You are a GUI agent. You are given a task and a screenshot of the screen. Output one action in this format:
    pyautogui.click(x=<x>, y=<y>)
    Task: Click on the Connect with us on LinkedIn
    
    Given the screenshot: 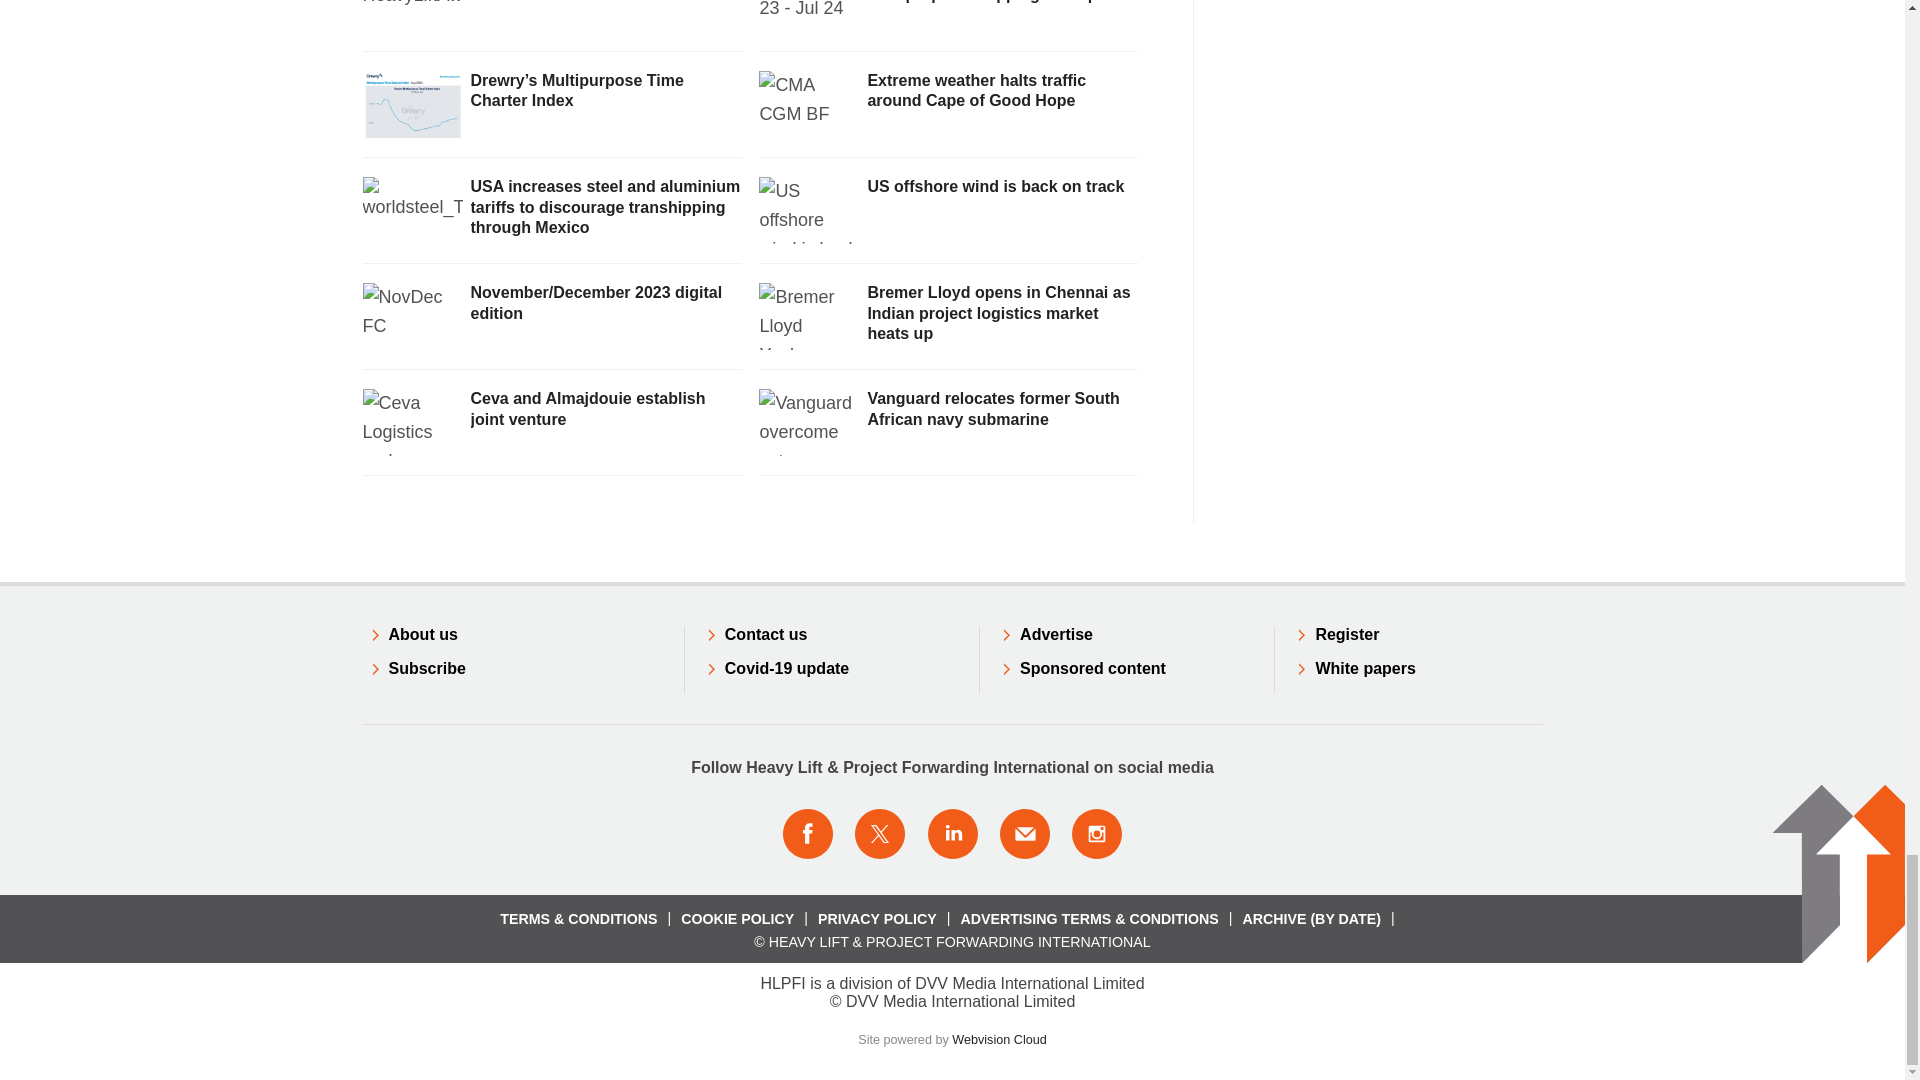 What is the action you would take?
    pyautogui.click(x=951, y=833)
    